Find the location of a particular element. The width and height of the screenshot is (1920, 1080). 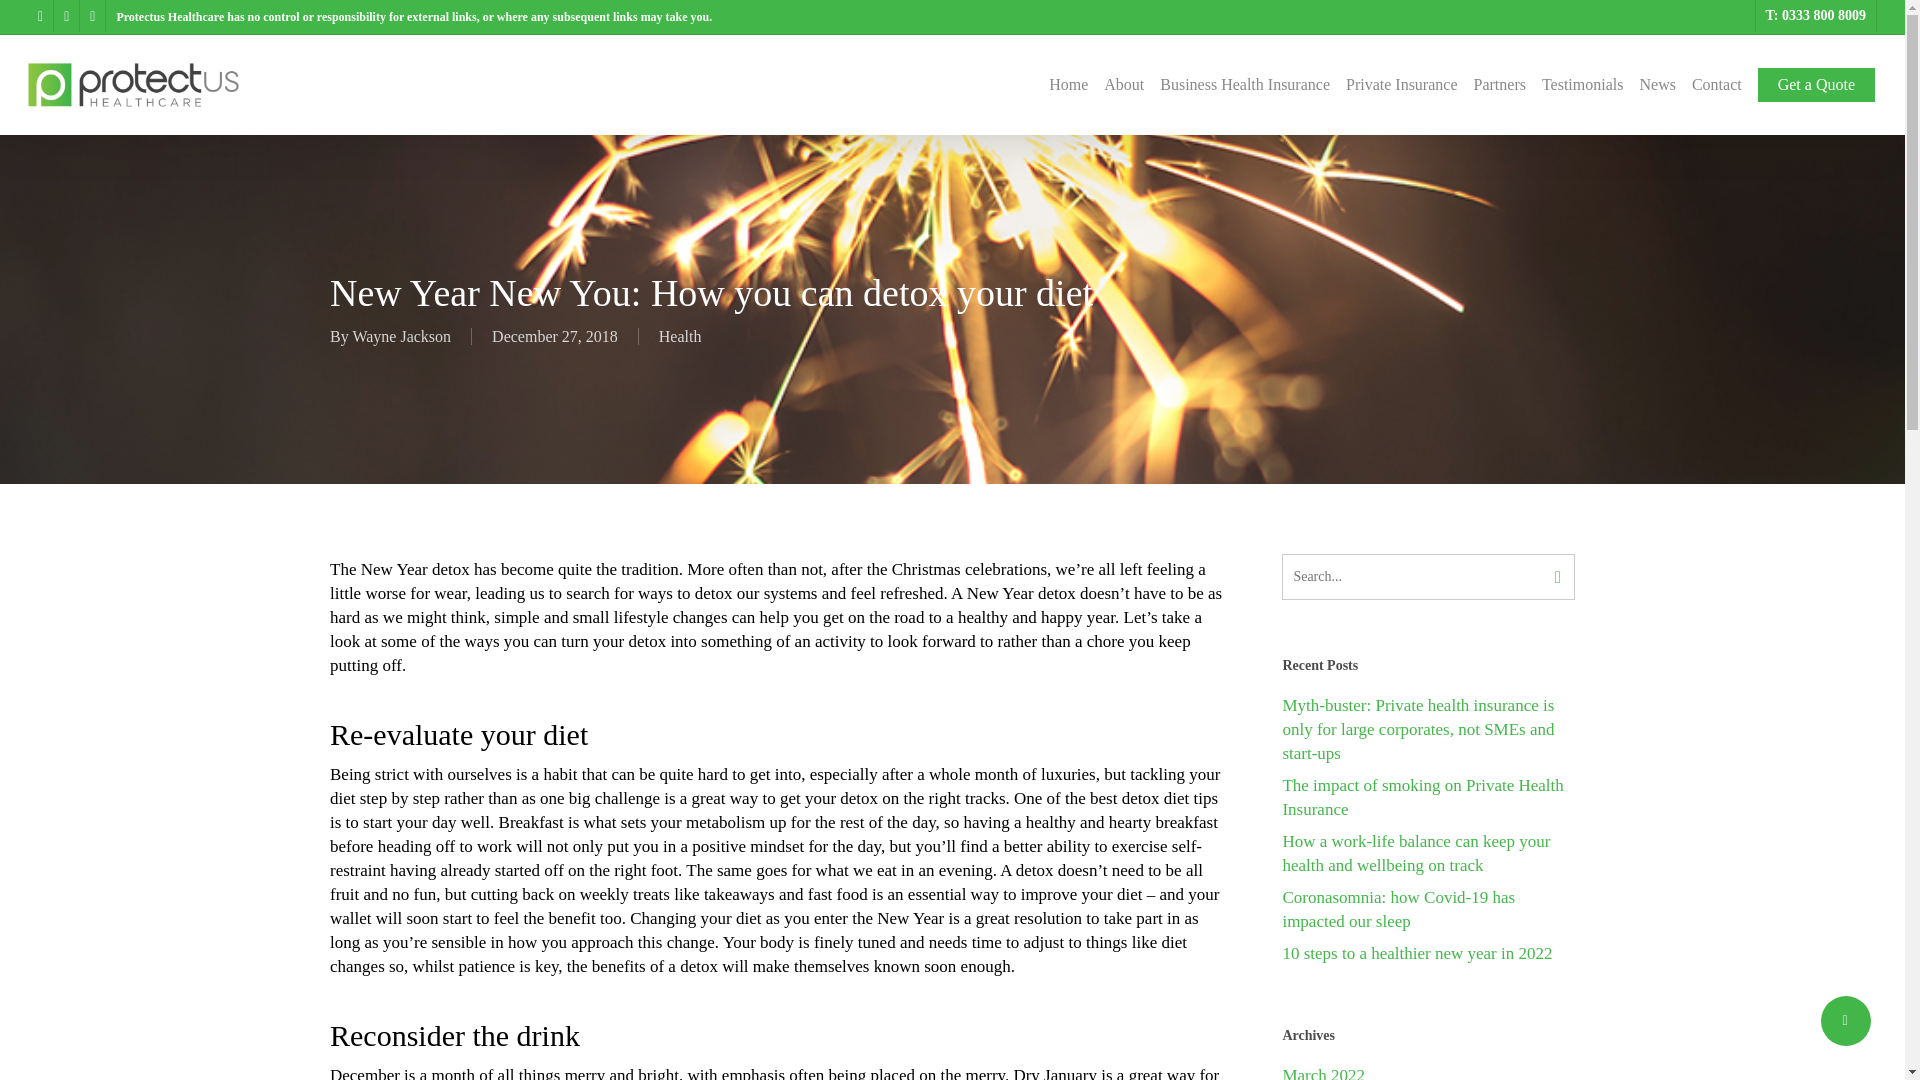

Get a Quote is located at coordinates (1816, 84).